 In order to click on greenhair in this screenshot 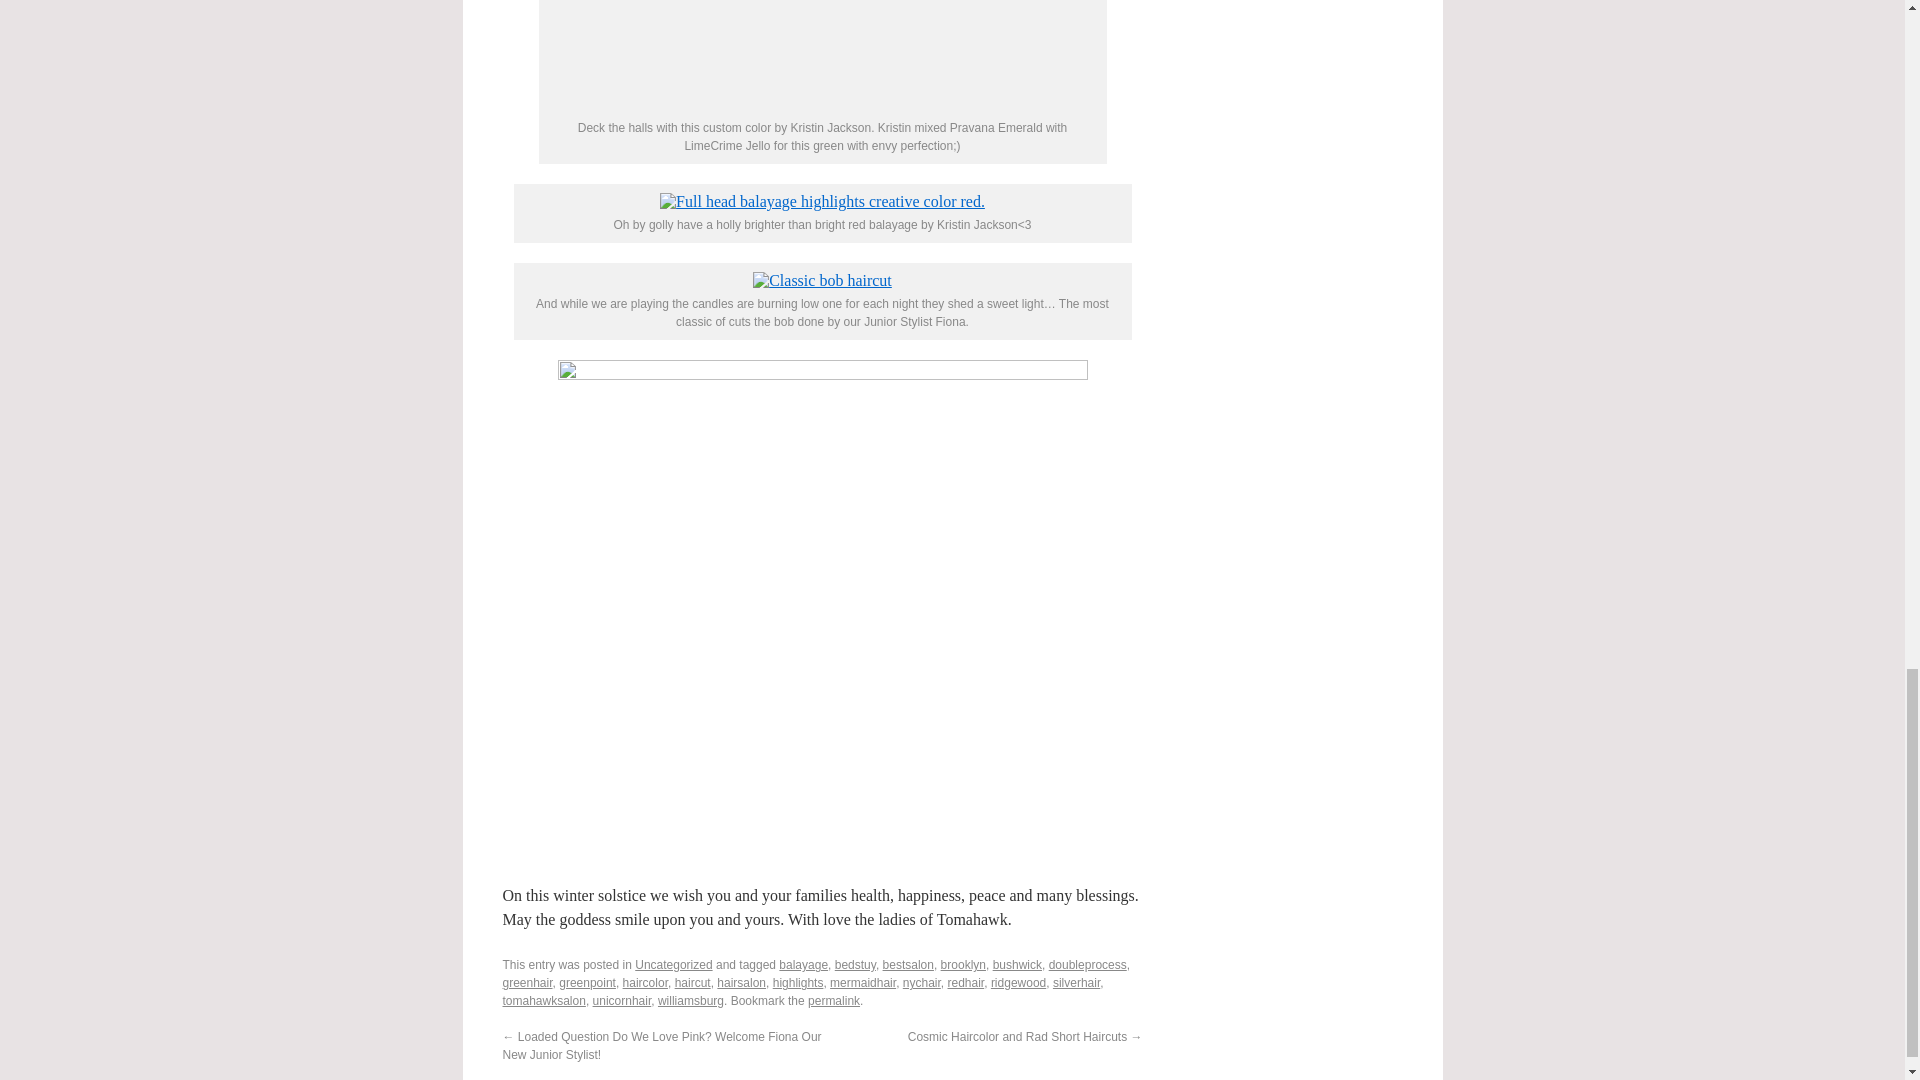, I will do `click(526, 983)`.